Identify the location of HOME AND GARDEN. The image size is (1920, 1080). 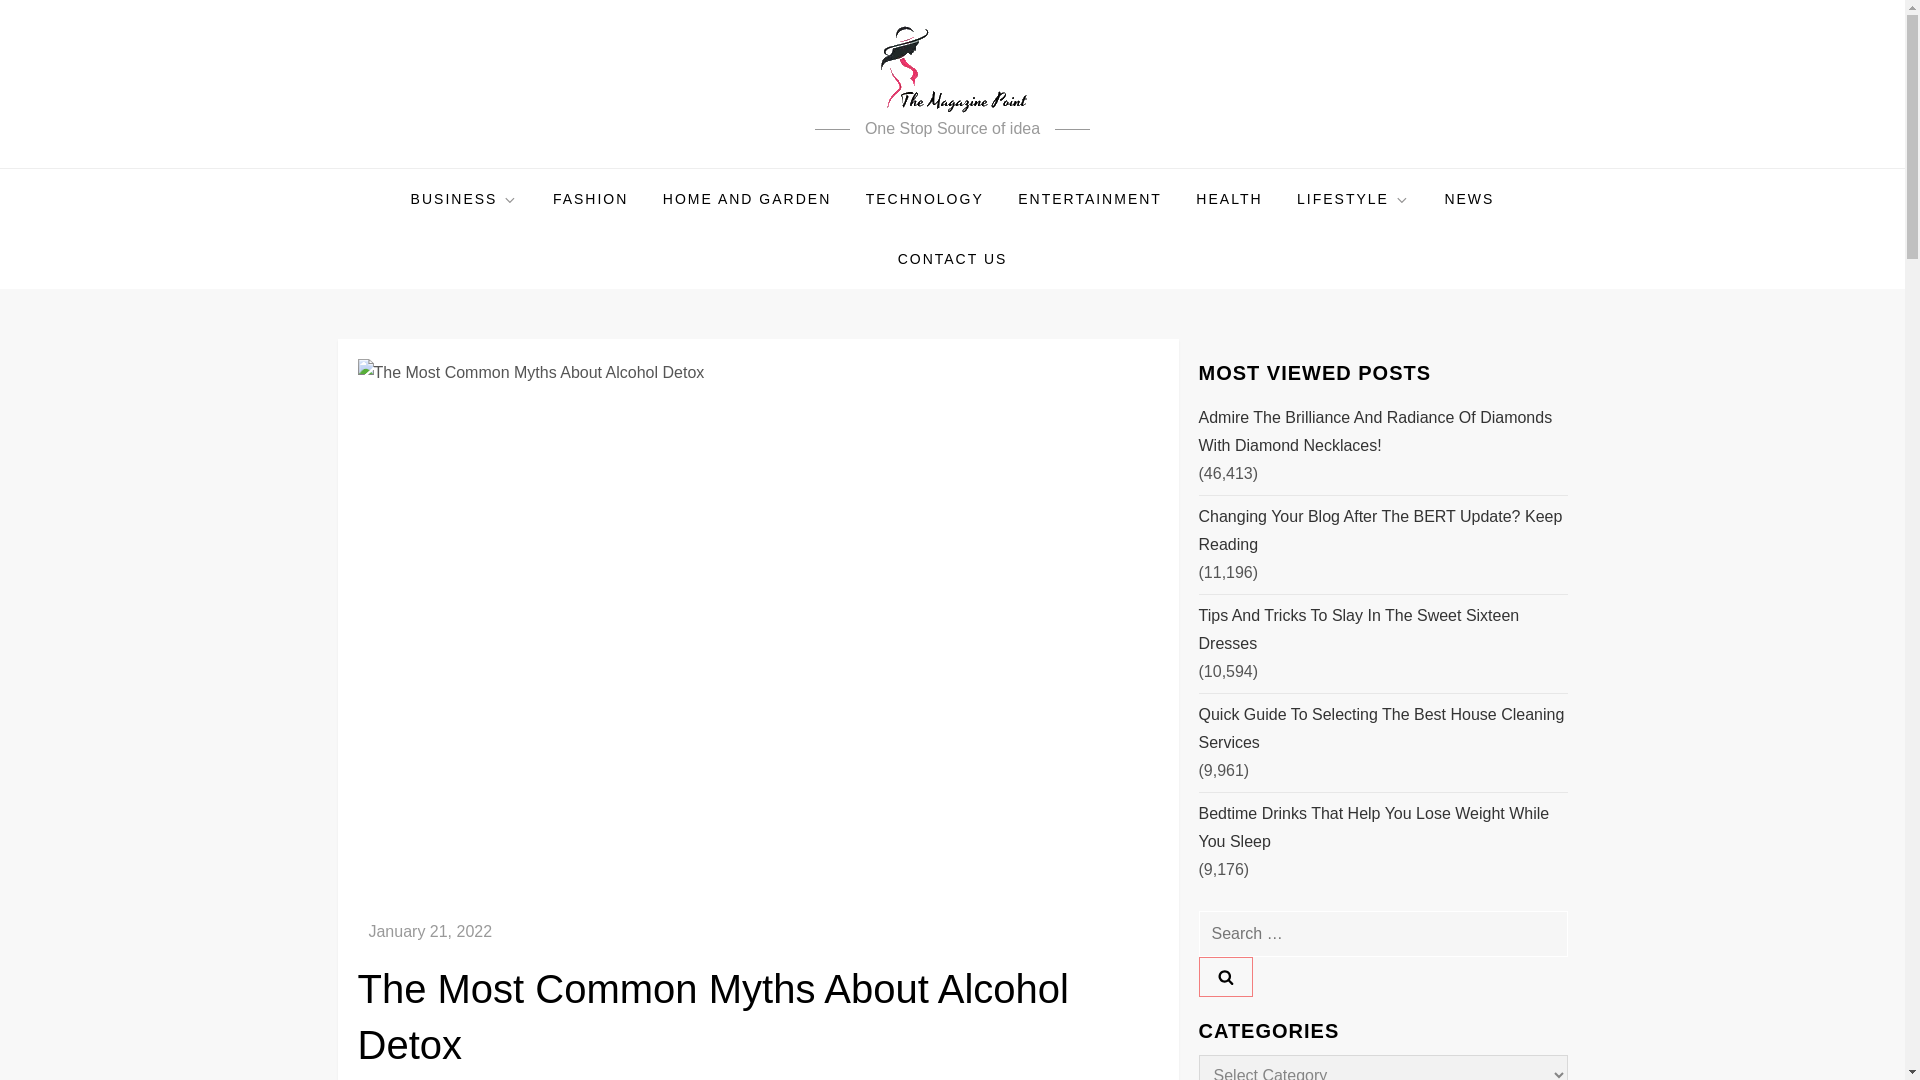
(747, 198).